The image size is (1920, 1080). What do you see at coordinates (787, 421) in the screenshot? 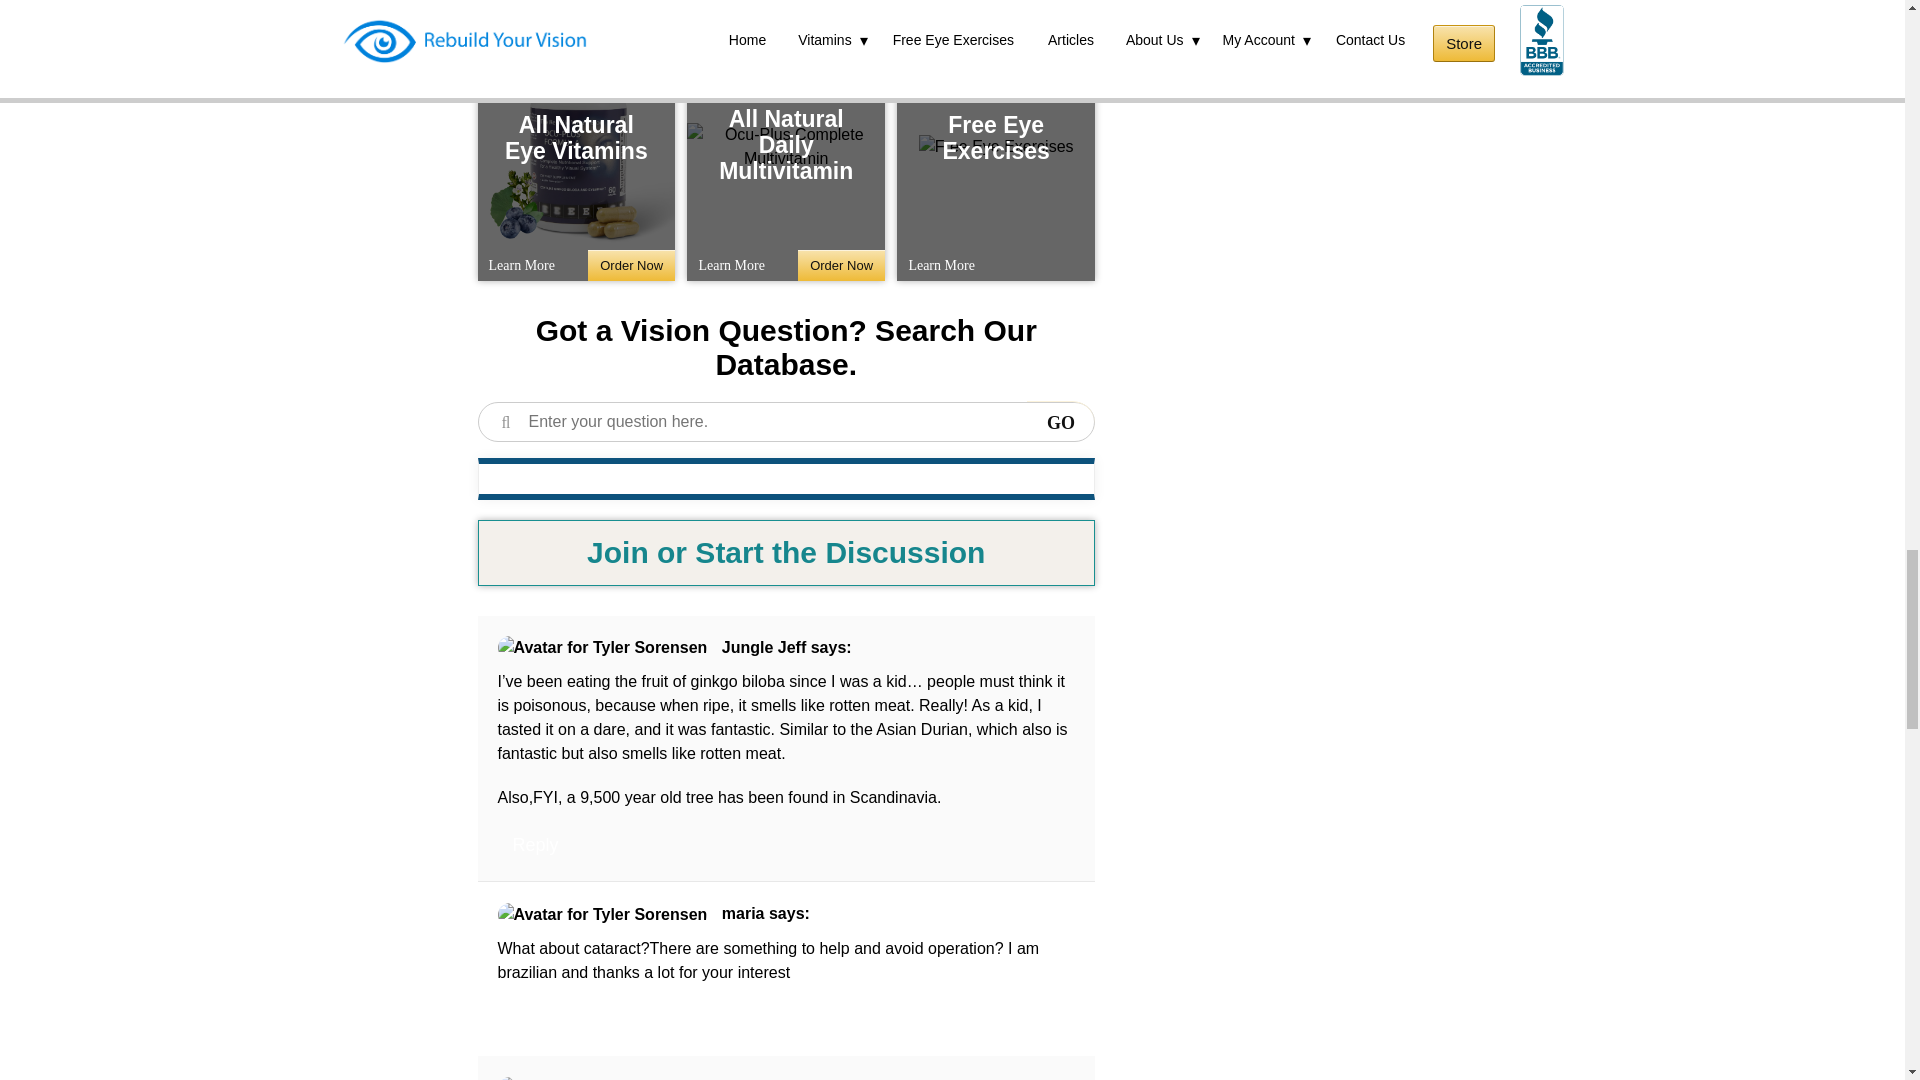
I see `Search for:` at bounding box center [787, 421].